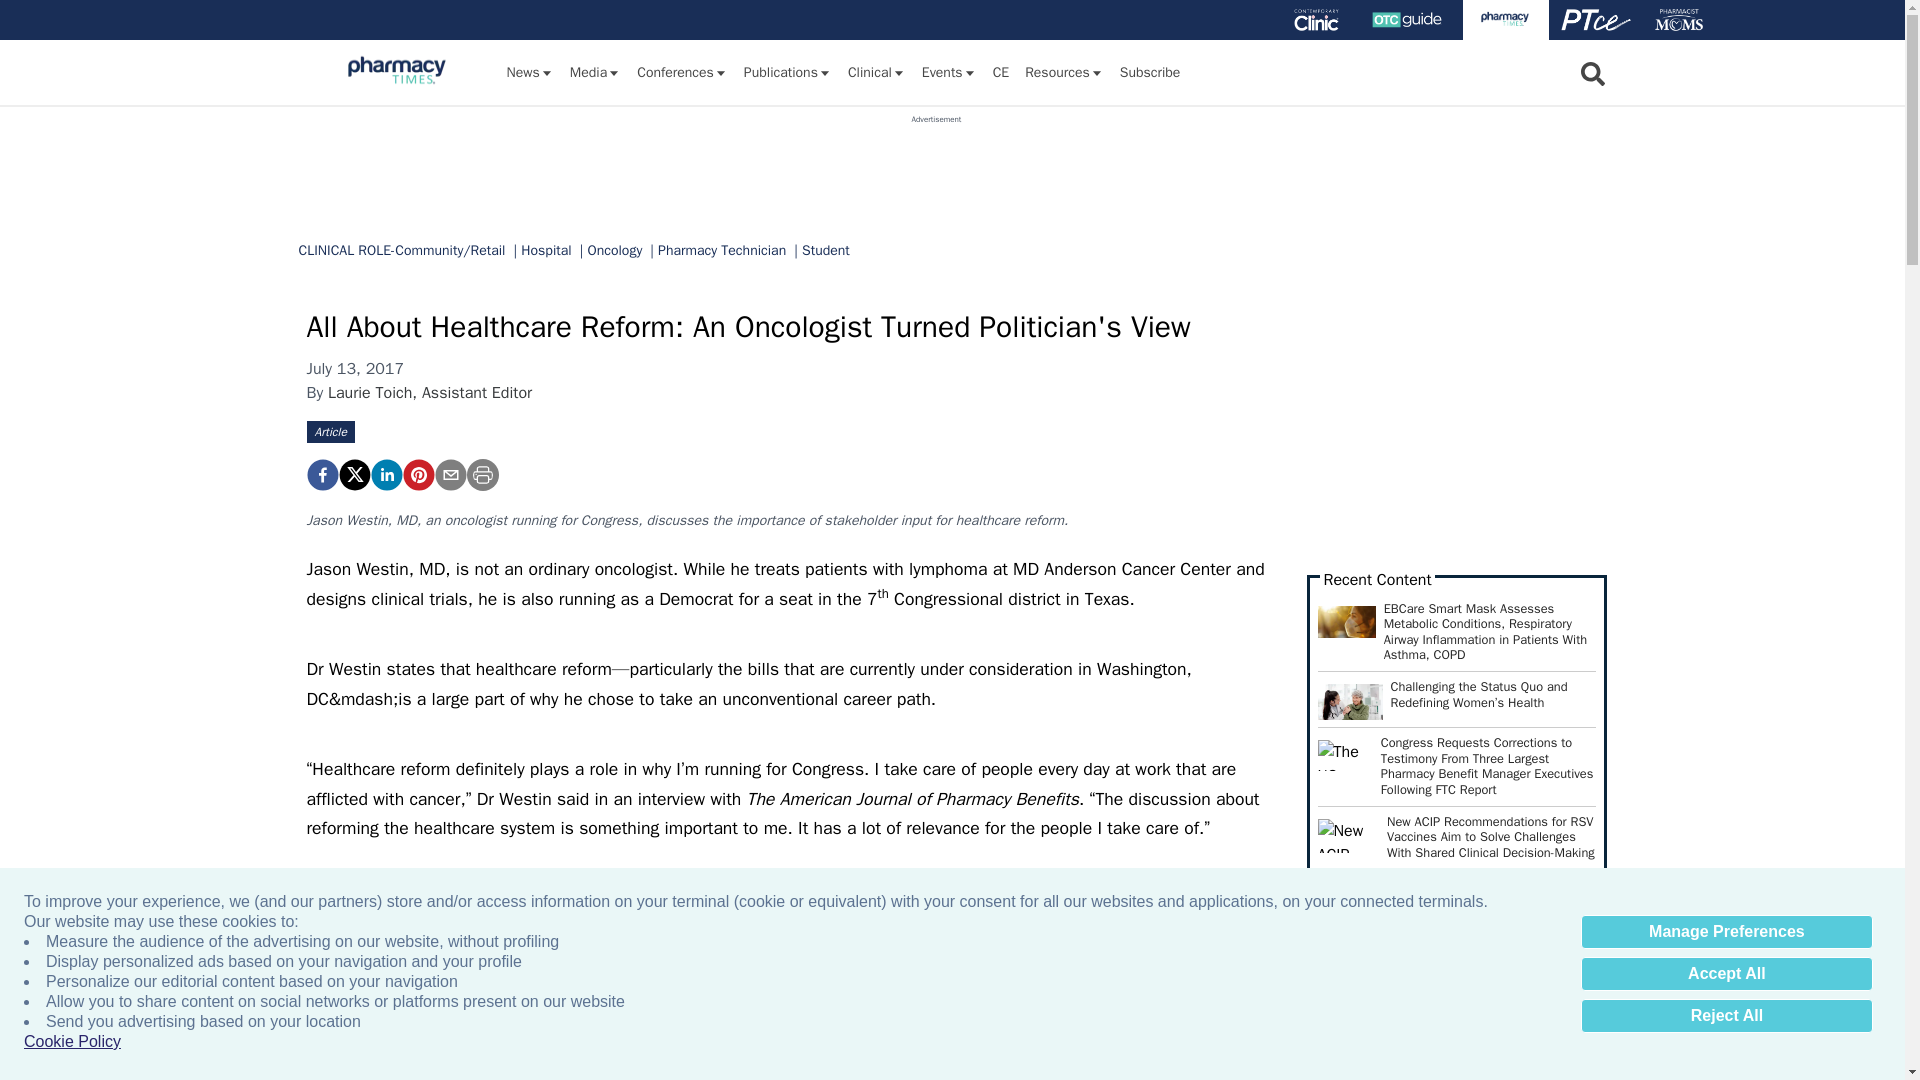 Image resolution: width=1920 pixels, height=1080 pixels. What do you see at coordinates (72, 1042) in the screenshot?
I see `Cookie Policy` at bounding box center [72, 1042].